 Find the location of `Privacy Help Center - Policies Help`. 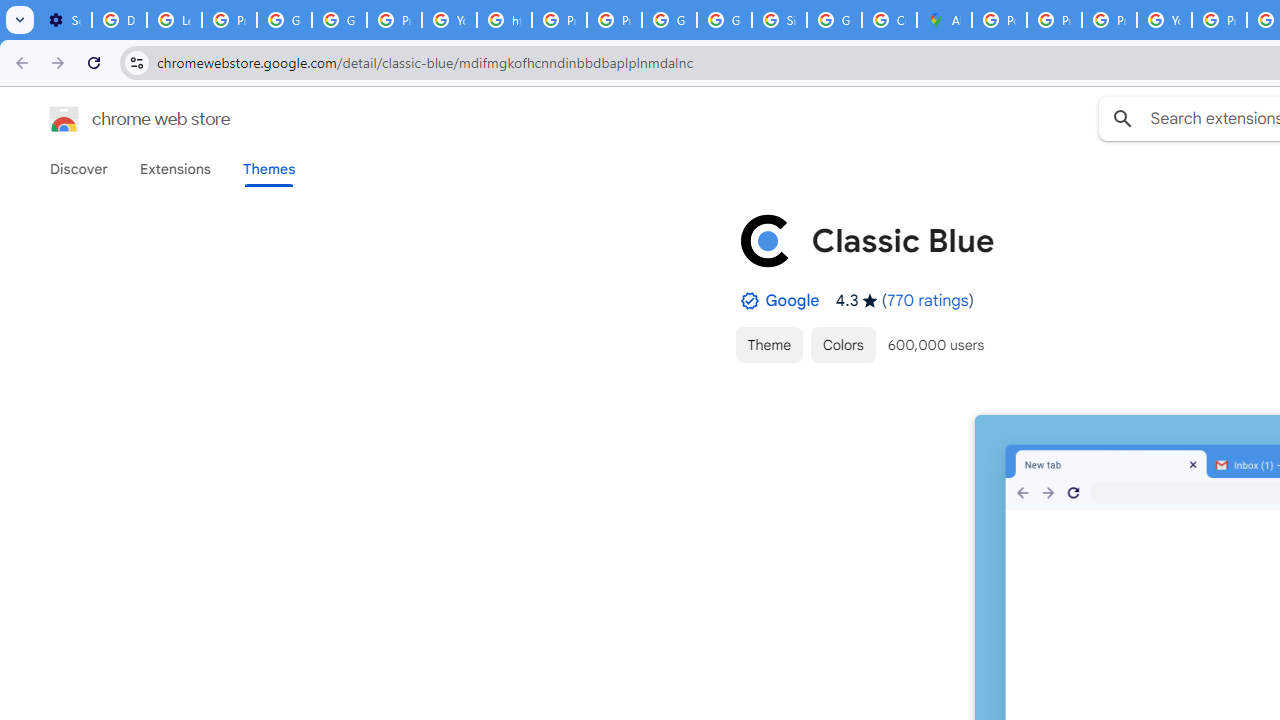

Privacy Help Center - Policies Help is located at coordinates (560, 20).